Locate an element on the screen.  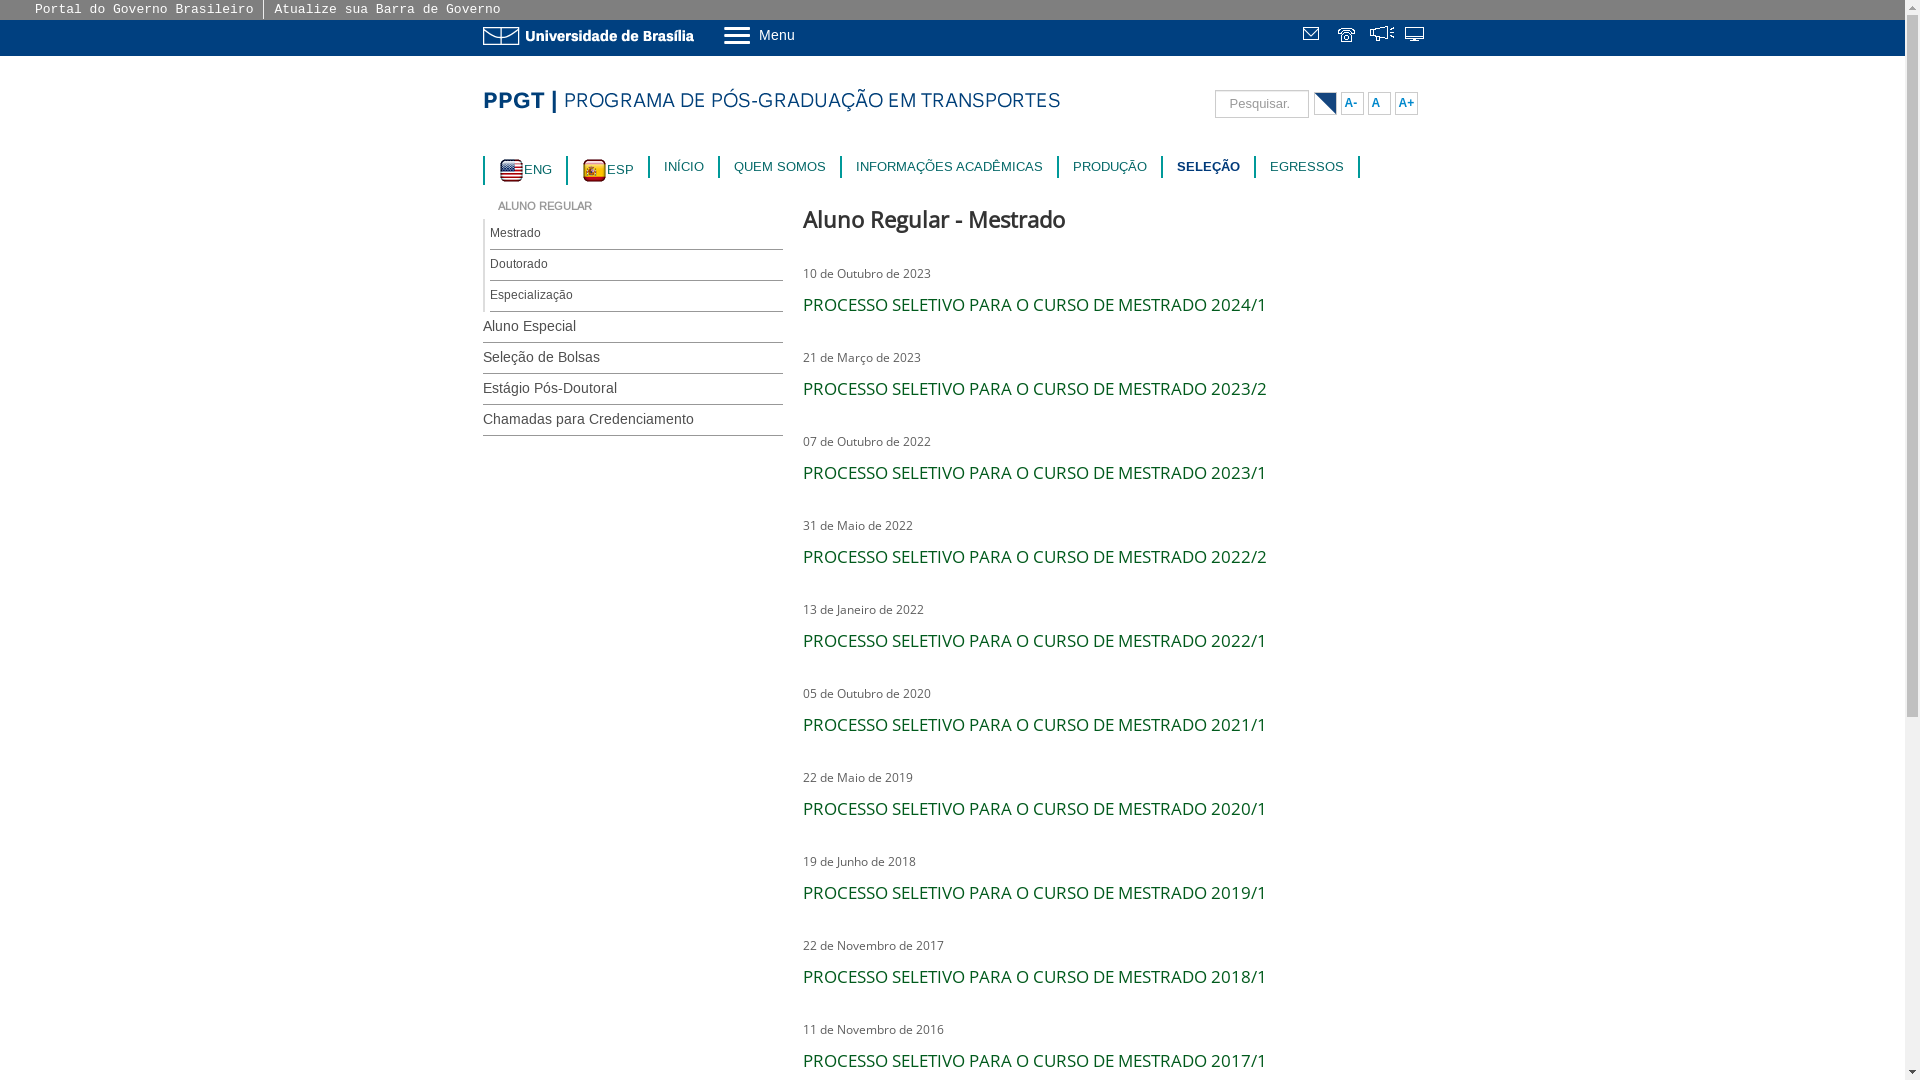
PROCESSO SELETIVO PARA O CURSO DE MESTRADO 2021/1 is located at coordinates (1034, 724).